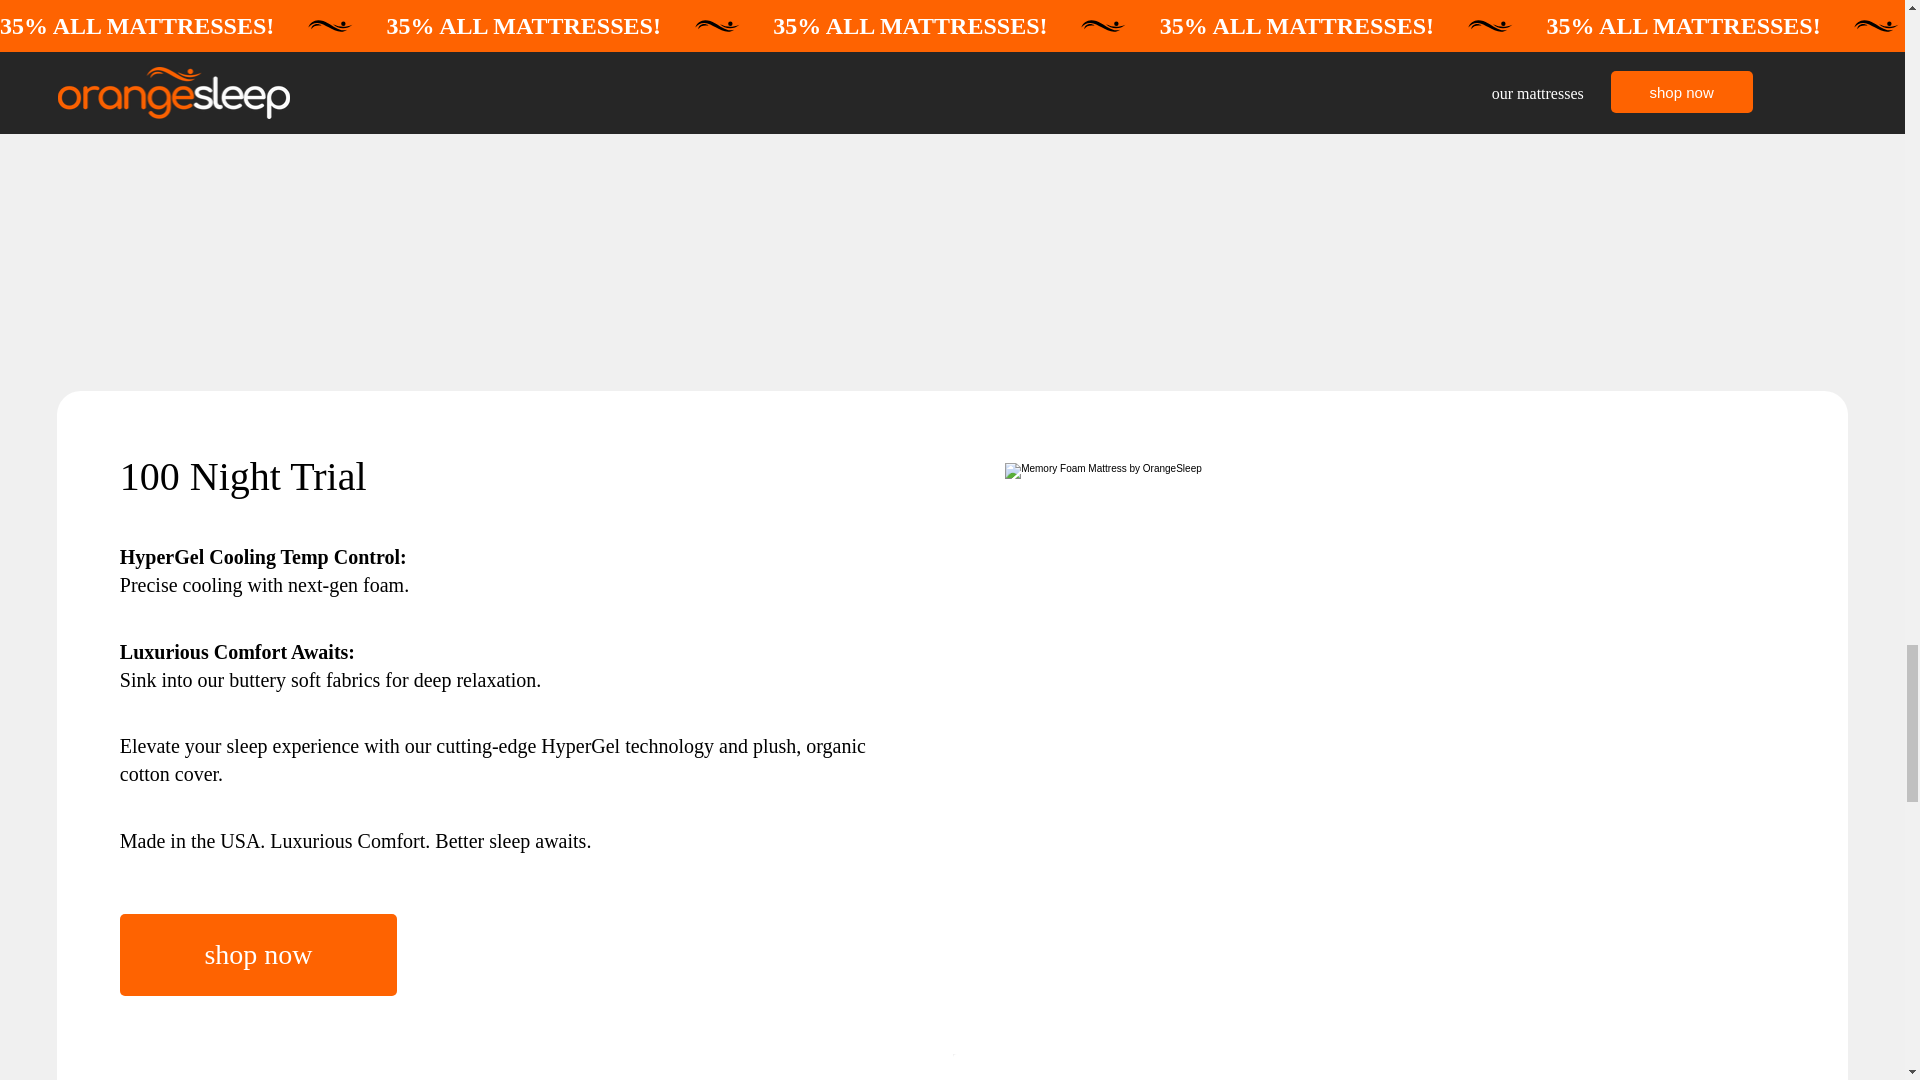 The height and width of the screenshot is (1080, 1920). Describe the element at coordinates (258, 954) in the screenshot. I see `shop now` at that location.